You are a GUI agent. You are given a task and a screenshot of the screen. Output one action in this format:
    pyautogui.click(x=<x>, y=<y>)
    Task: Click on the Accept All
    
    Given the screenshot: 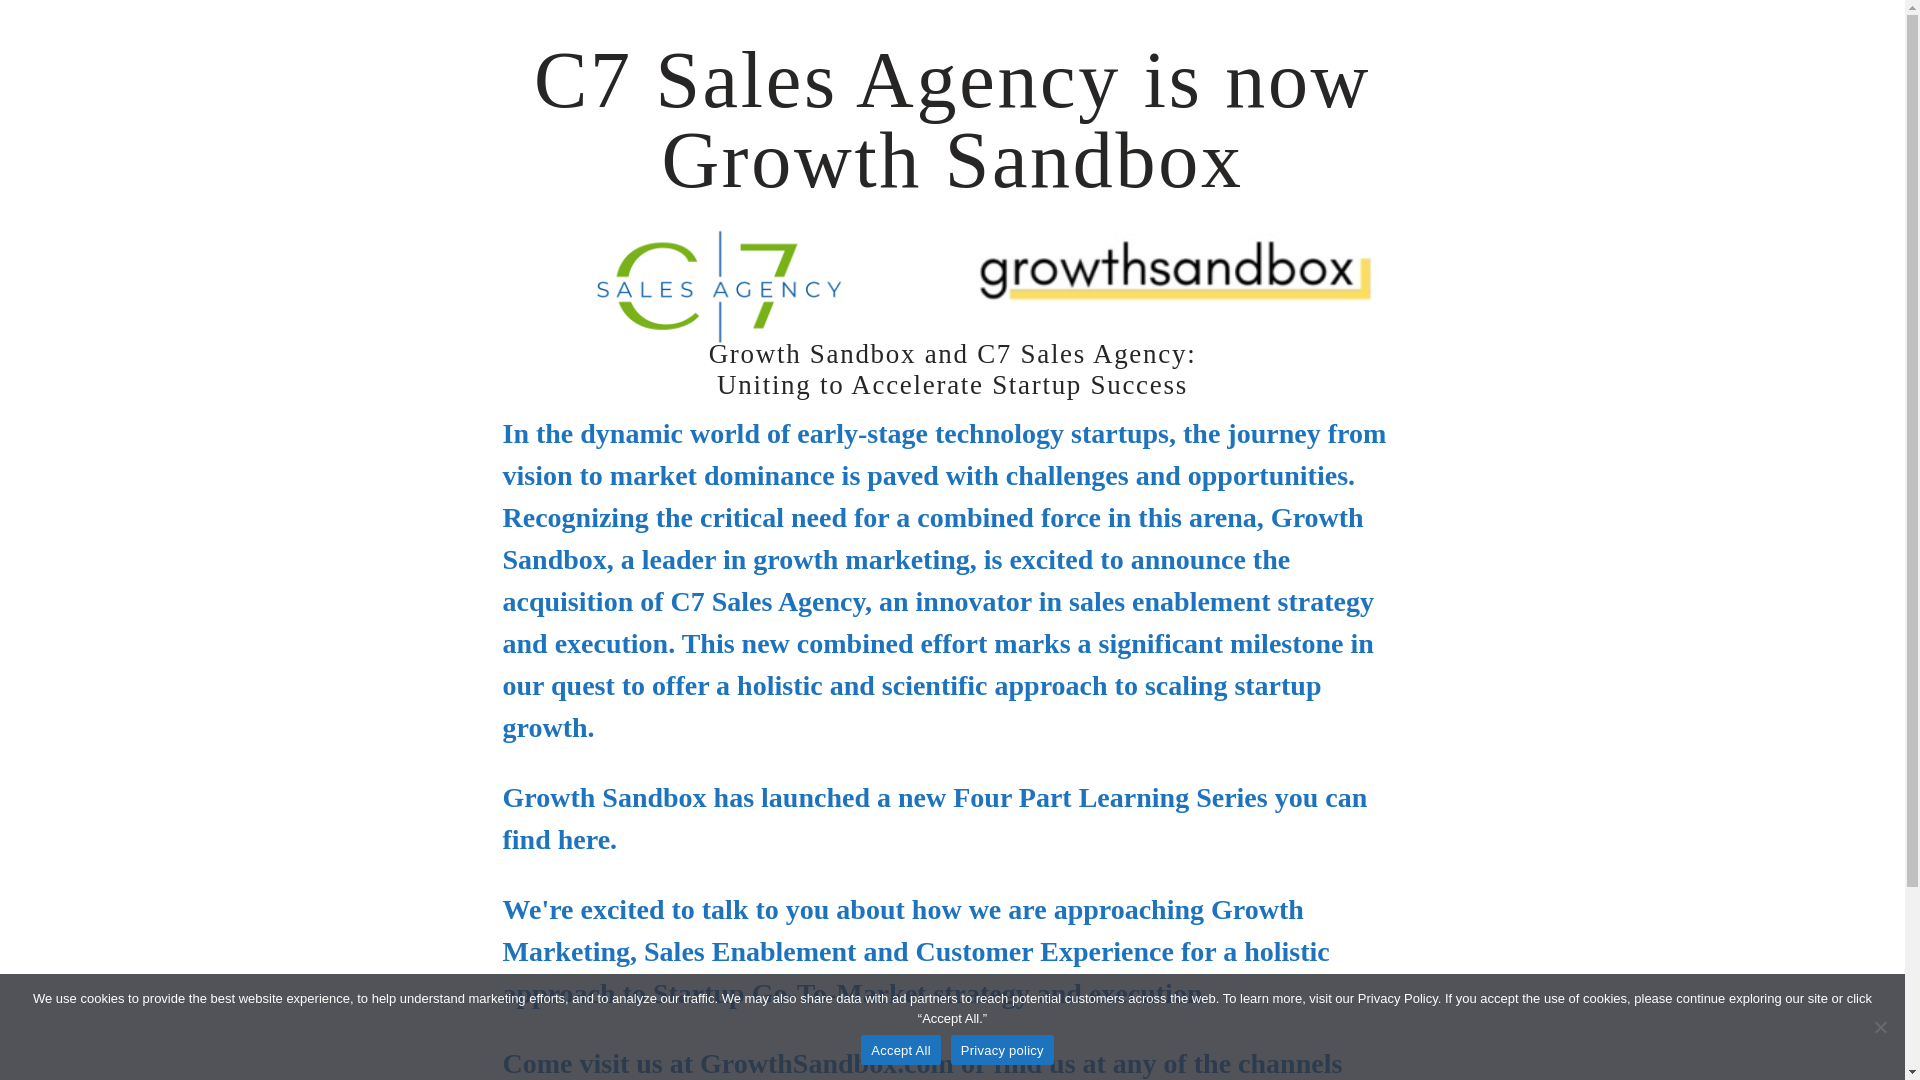 What is the action you would take?
    pyautogui.click(x=900, y=1049)
    